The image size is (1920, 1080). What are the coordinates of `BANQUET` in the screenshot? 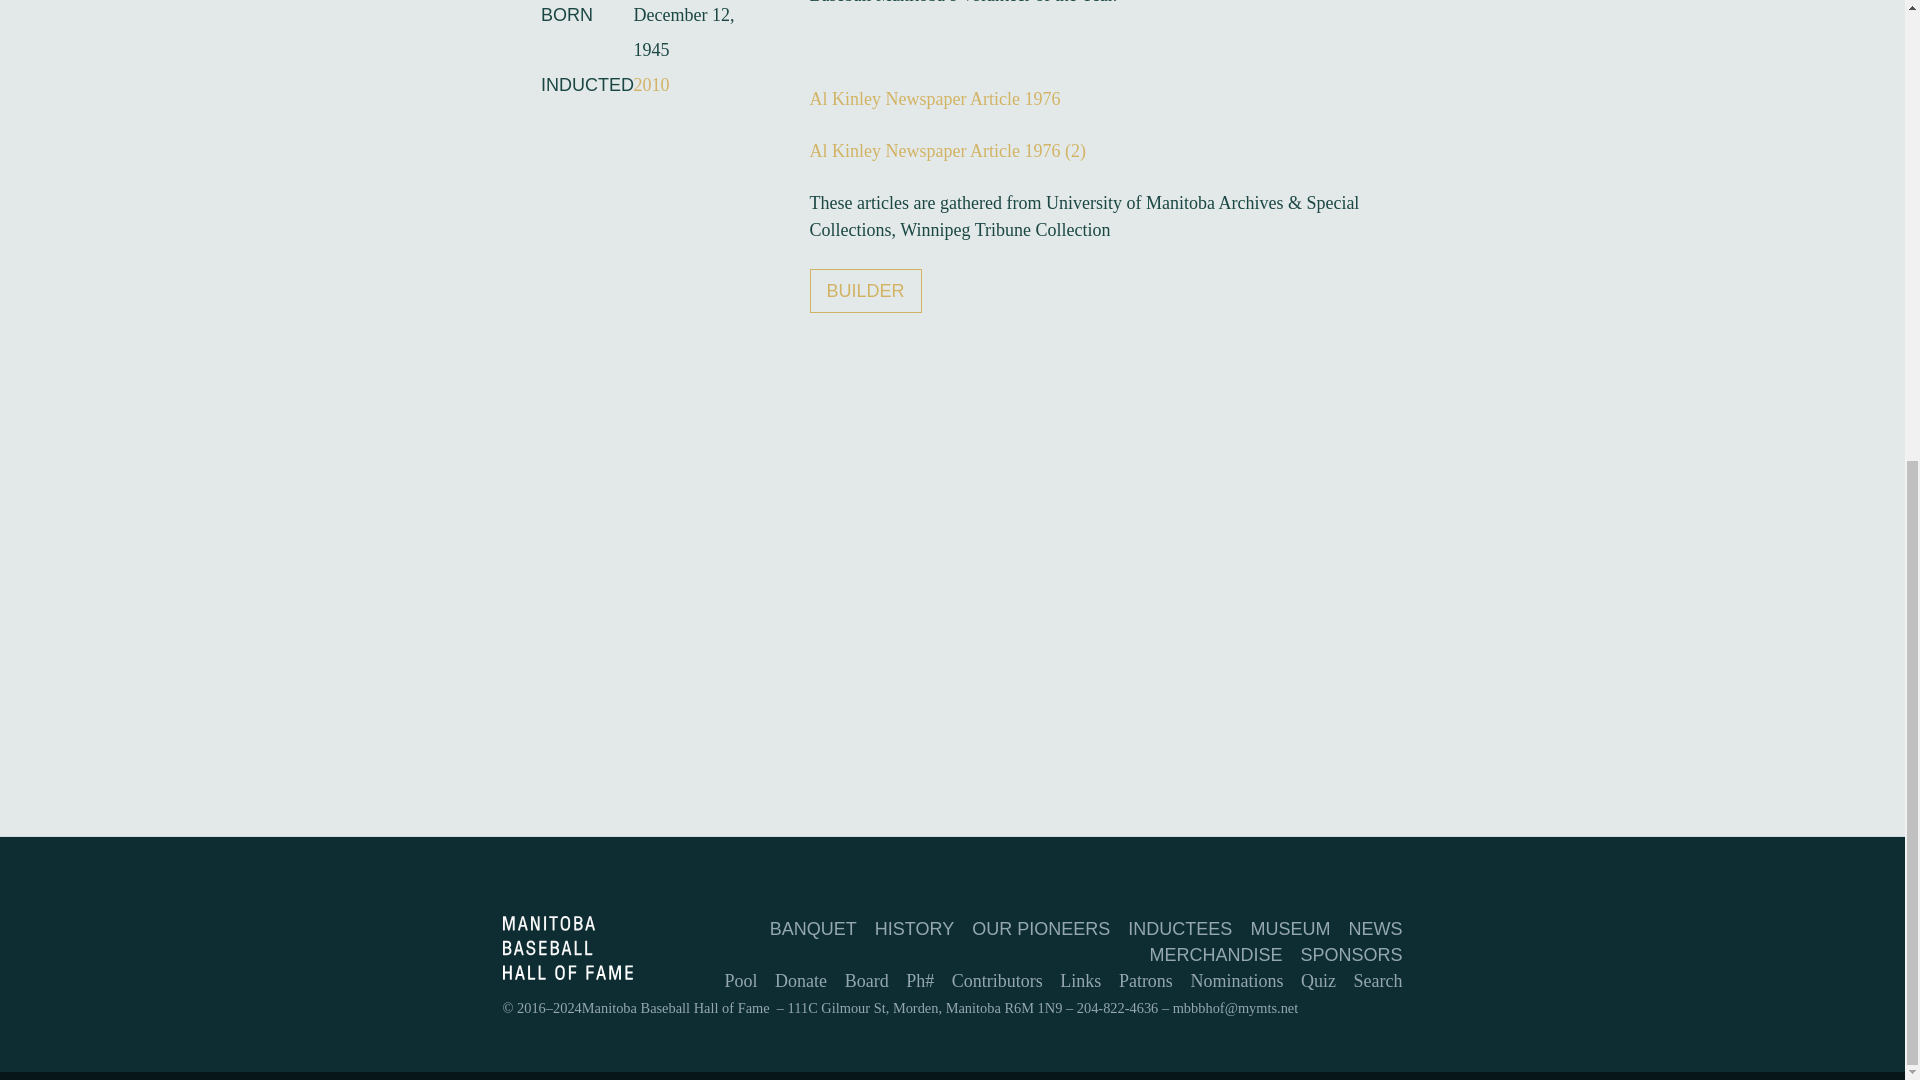 It's located at (812, 928).